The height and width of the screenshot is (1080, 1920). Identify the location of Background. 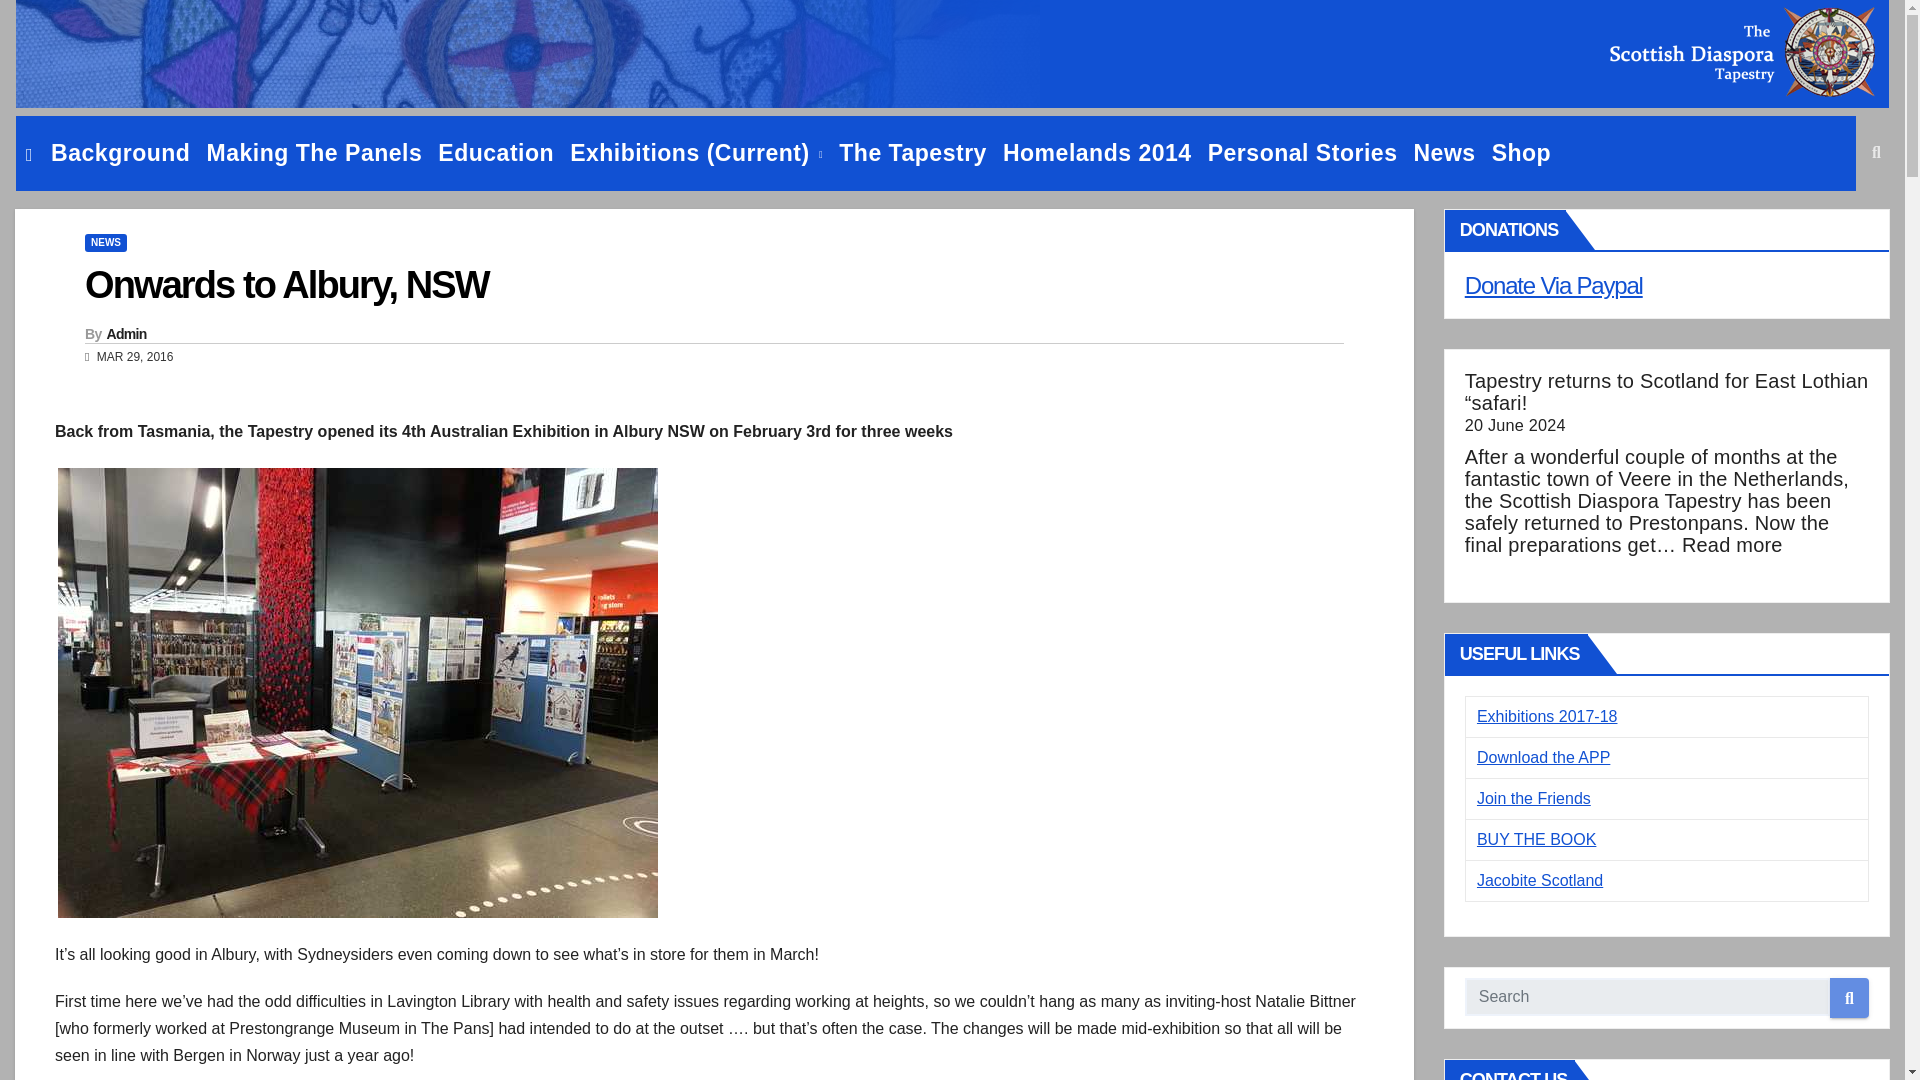
(120, 153).